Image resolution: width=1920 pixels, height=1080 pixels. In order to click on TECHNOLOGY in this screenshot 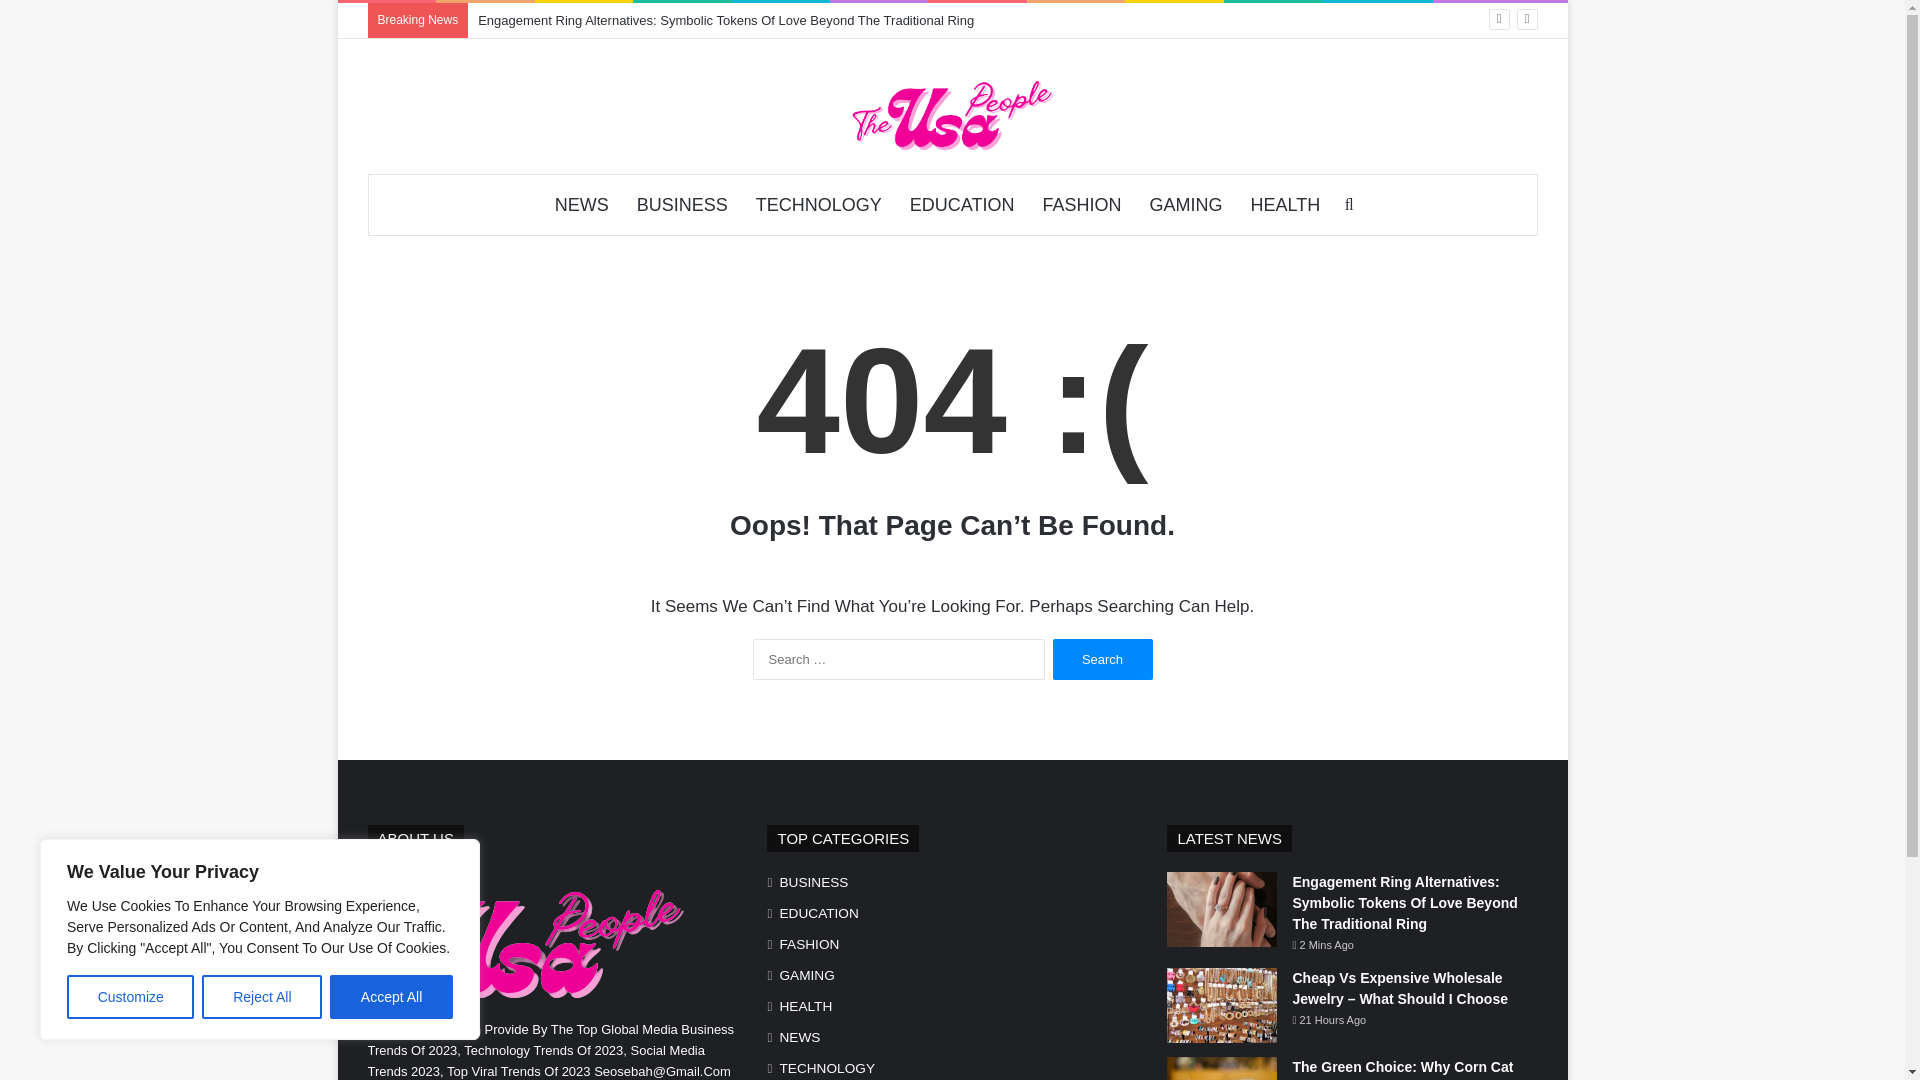, I will do `click(818, 204)`.